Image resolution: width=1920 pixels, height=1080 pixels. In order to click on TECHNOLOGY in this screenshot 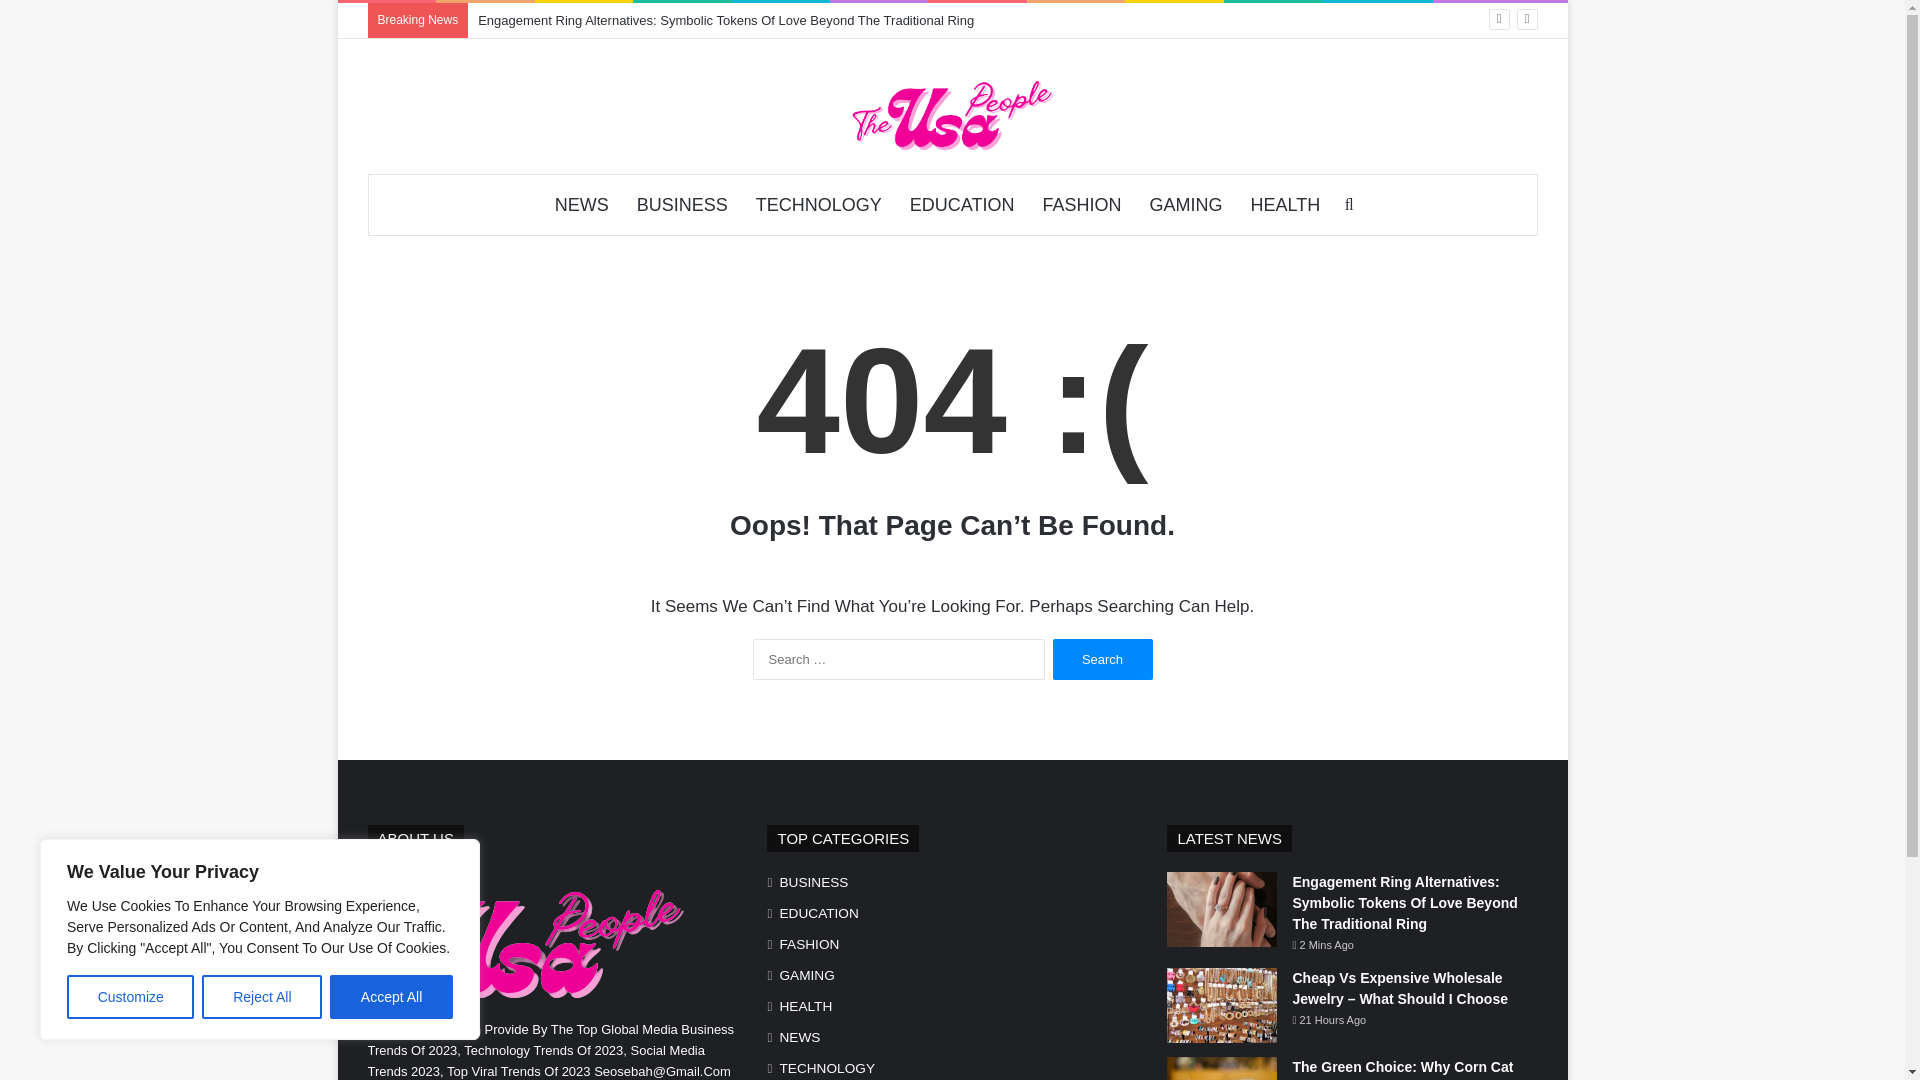, I will do `click(818, 204)`.